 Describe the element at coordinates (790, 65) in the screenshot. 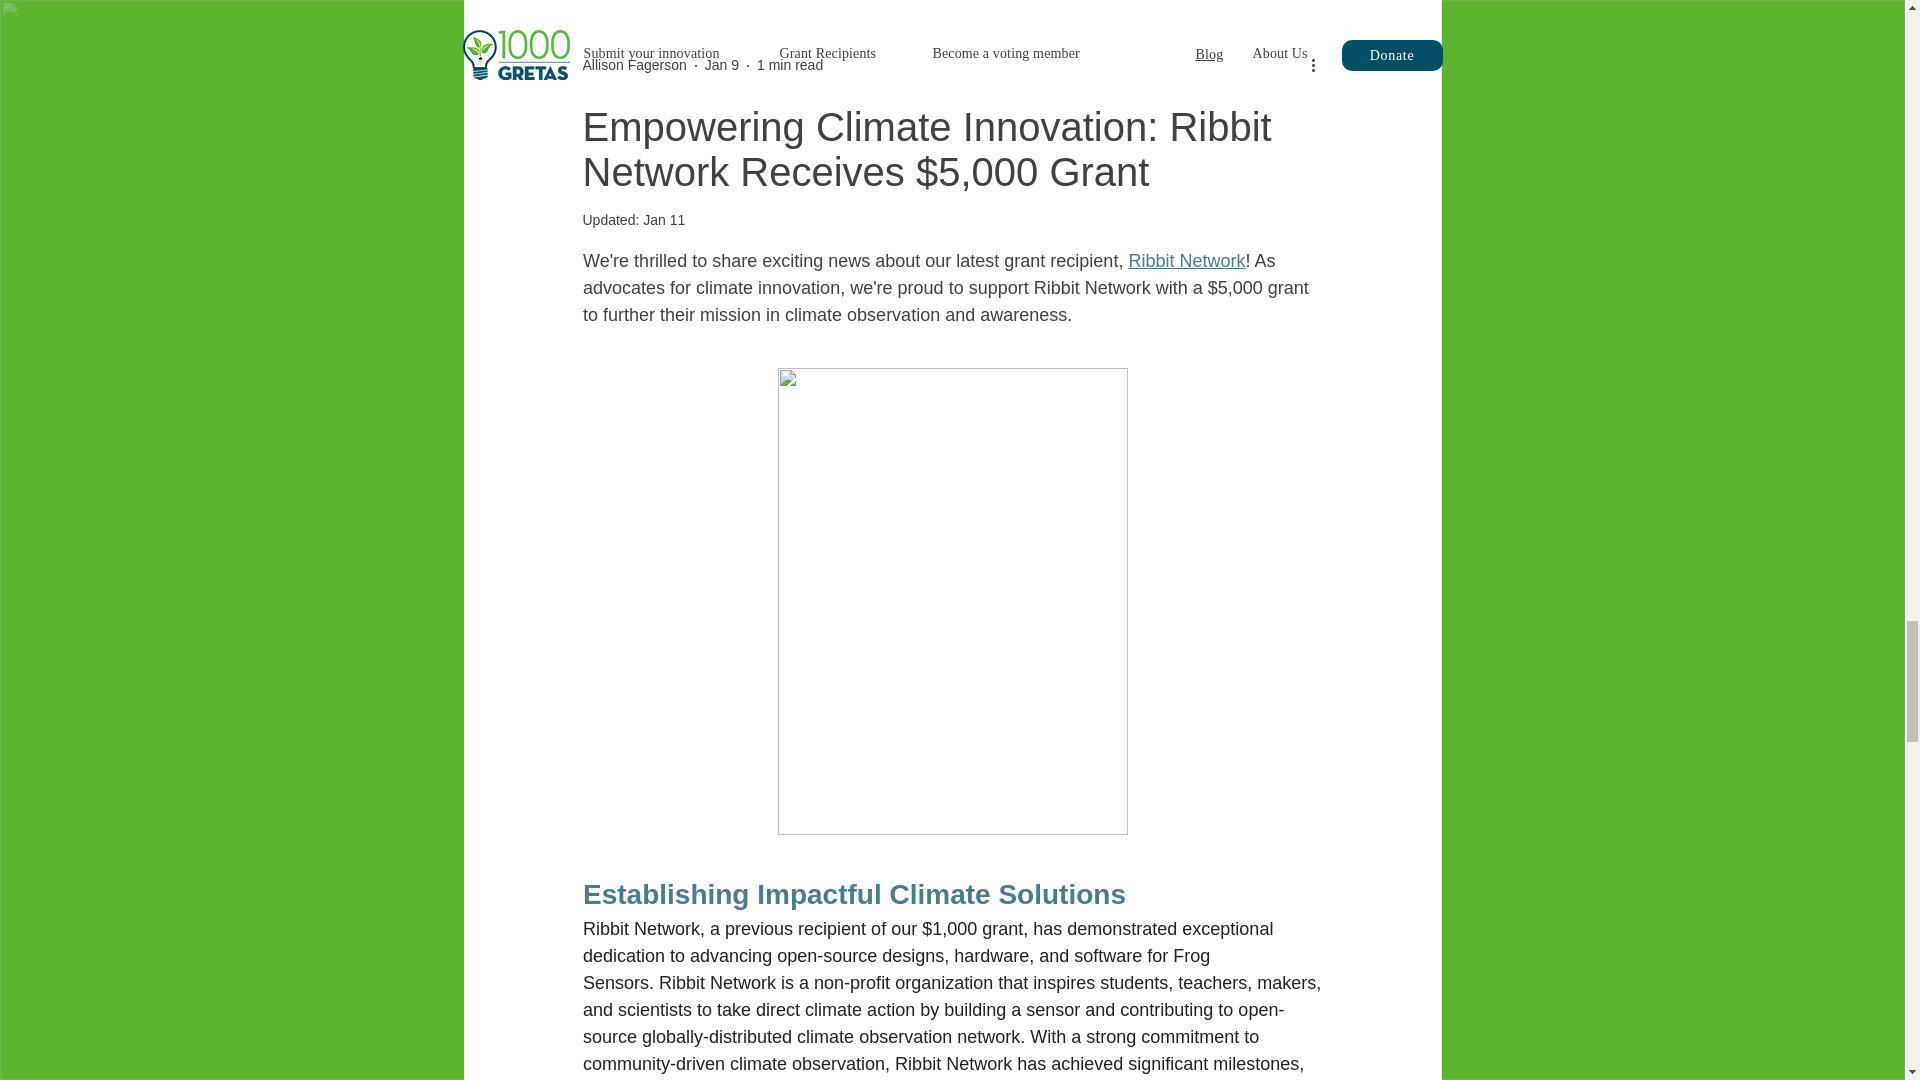

I see `1 min read` at that location.